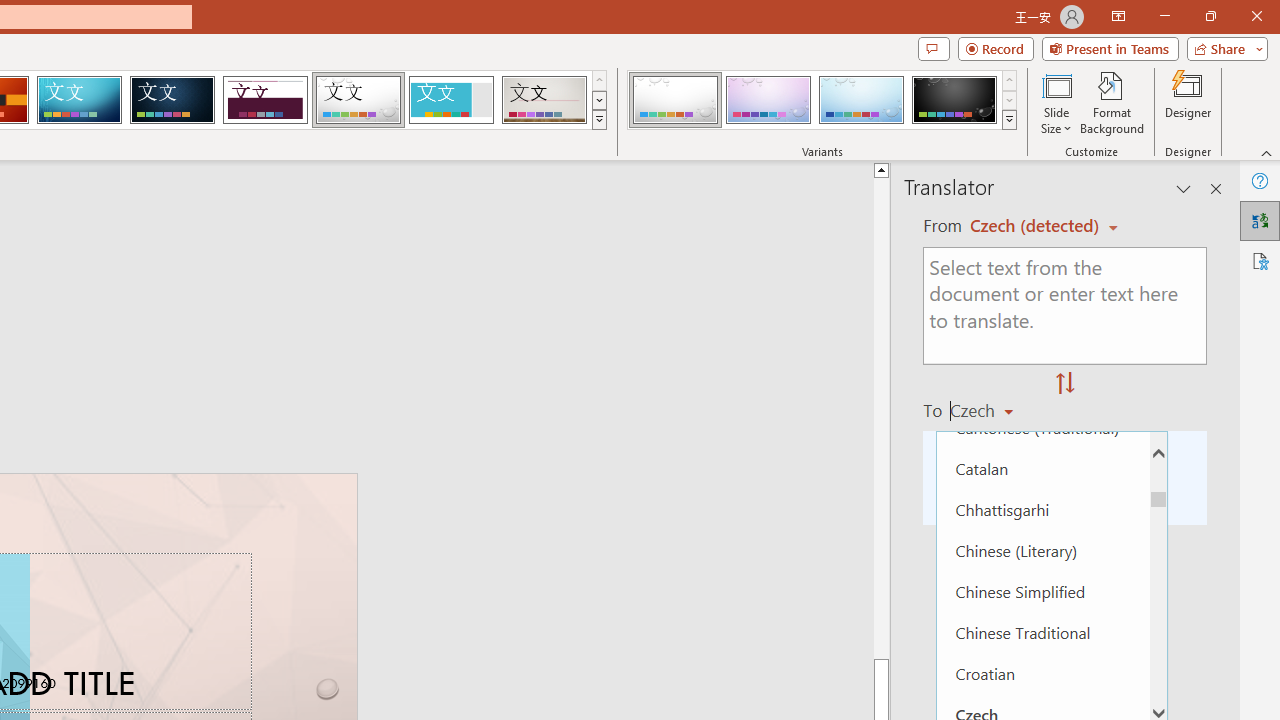  I want to click on Bulgarian, so click(1042, 386).